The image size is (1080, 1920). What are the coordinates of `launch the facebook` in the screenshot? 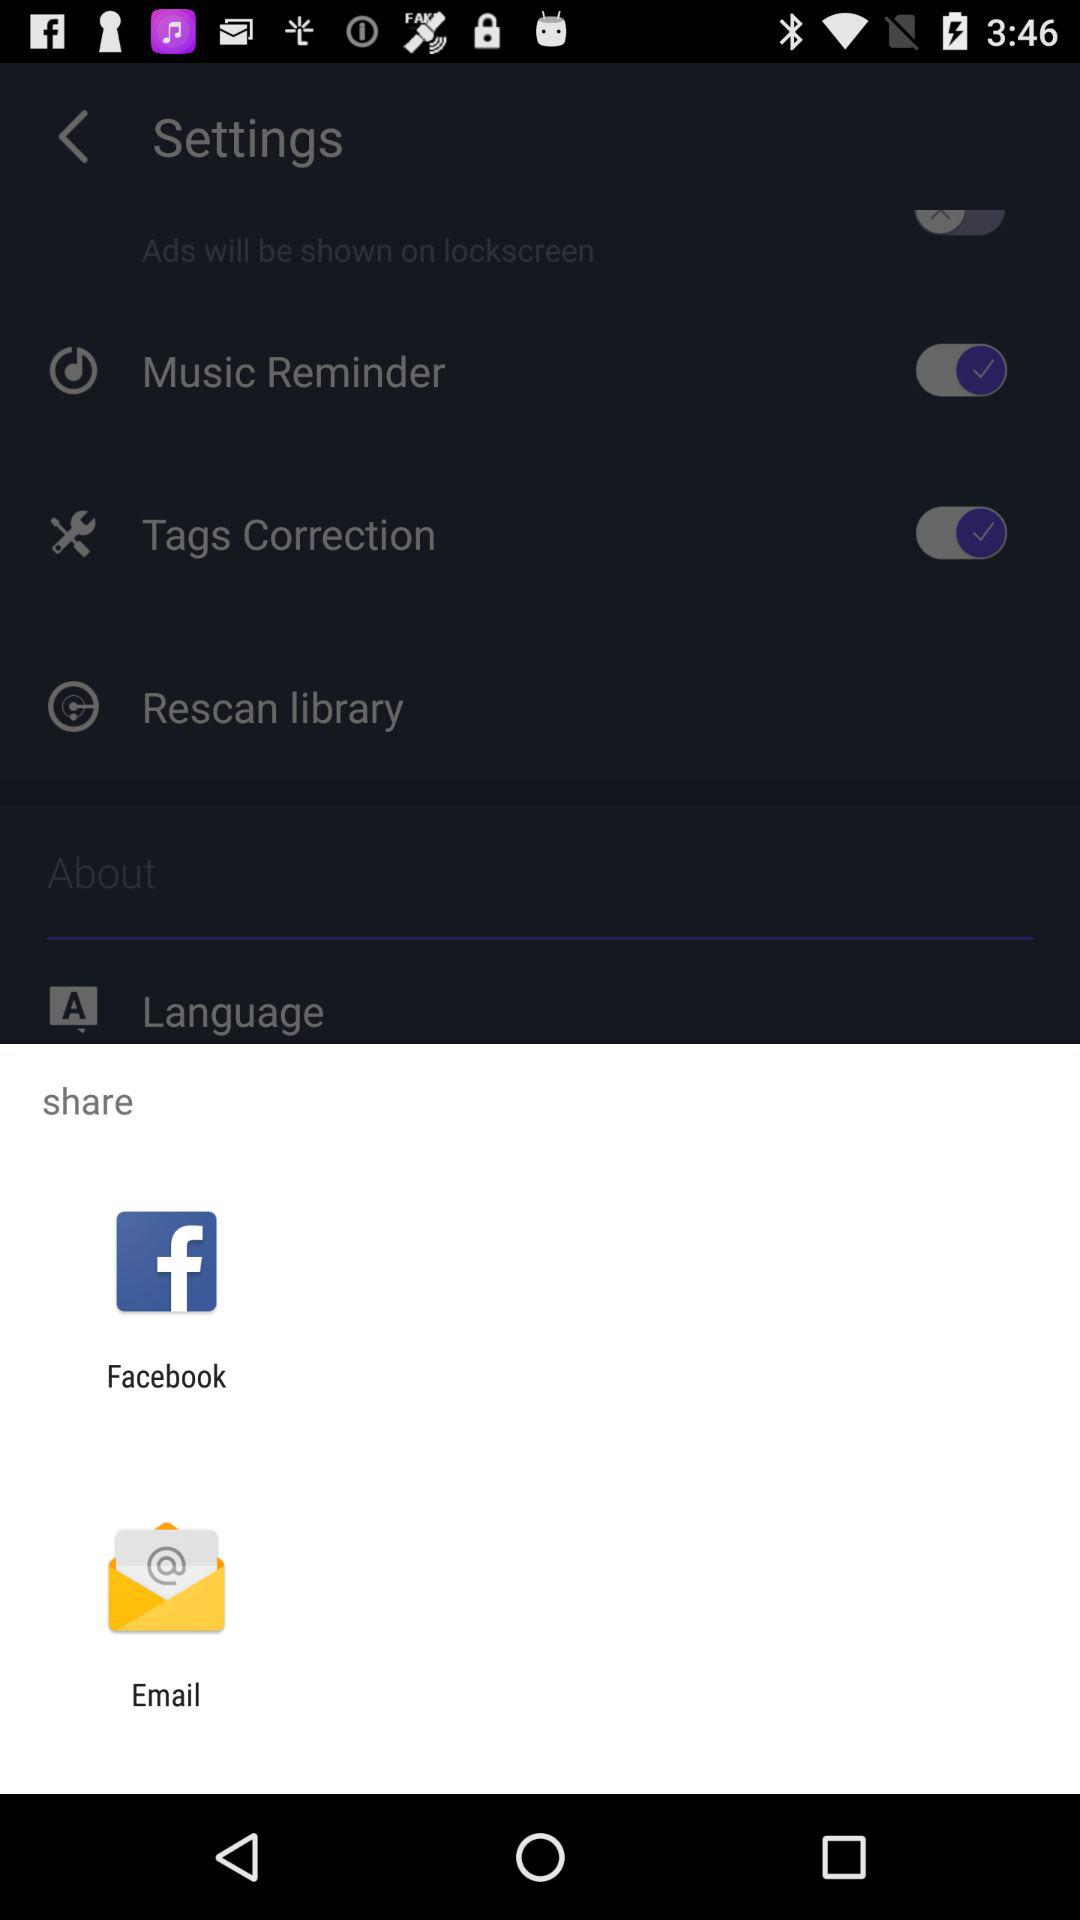 It's located at (166, 1393).